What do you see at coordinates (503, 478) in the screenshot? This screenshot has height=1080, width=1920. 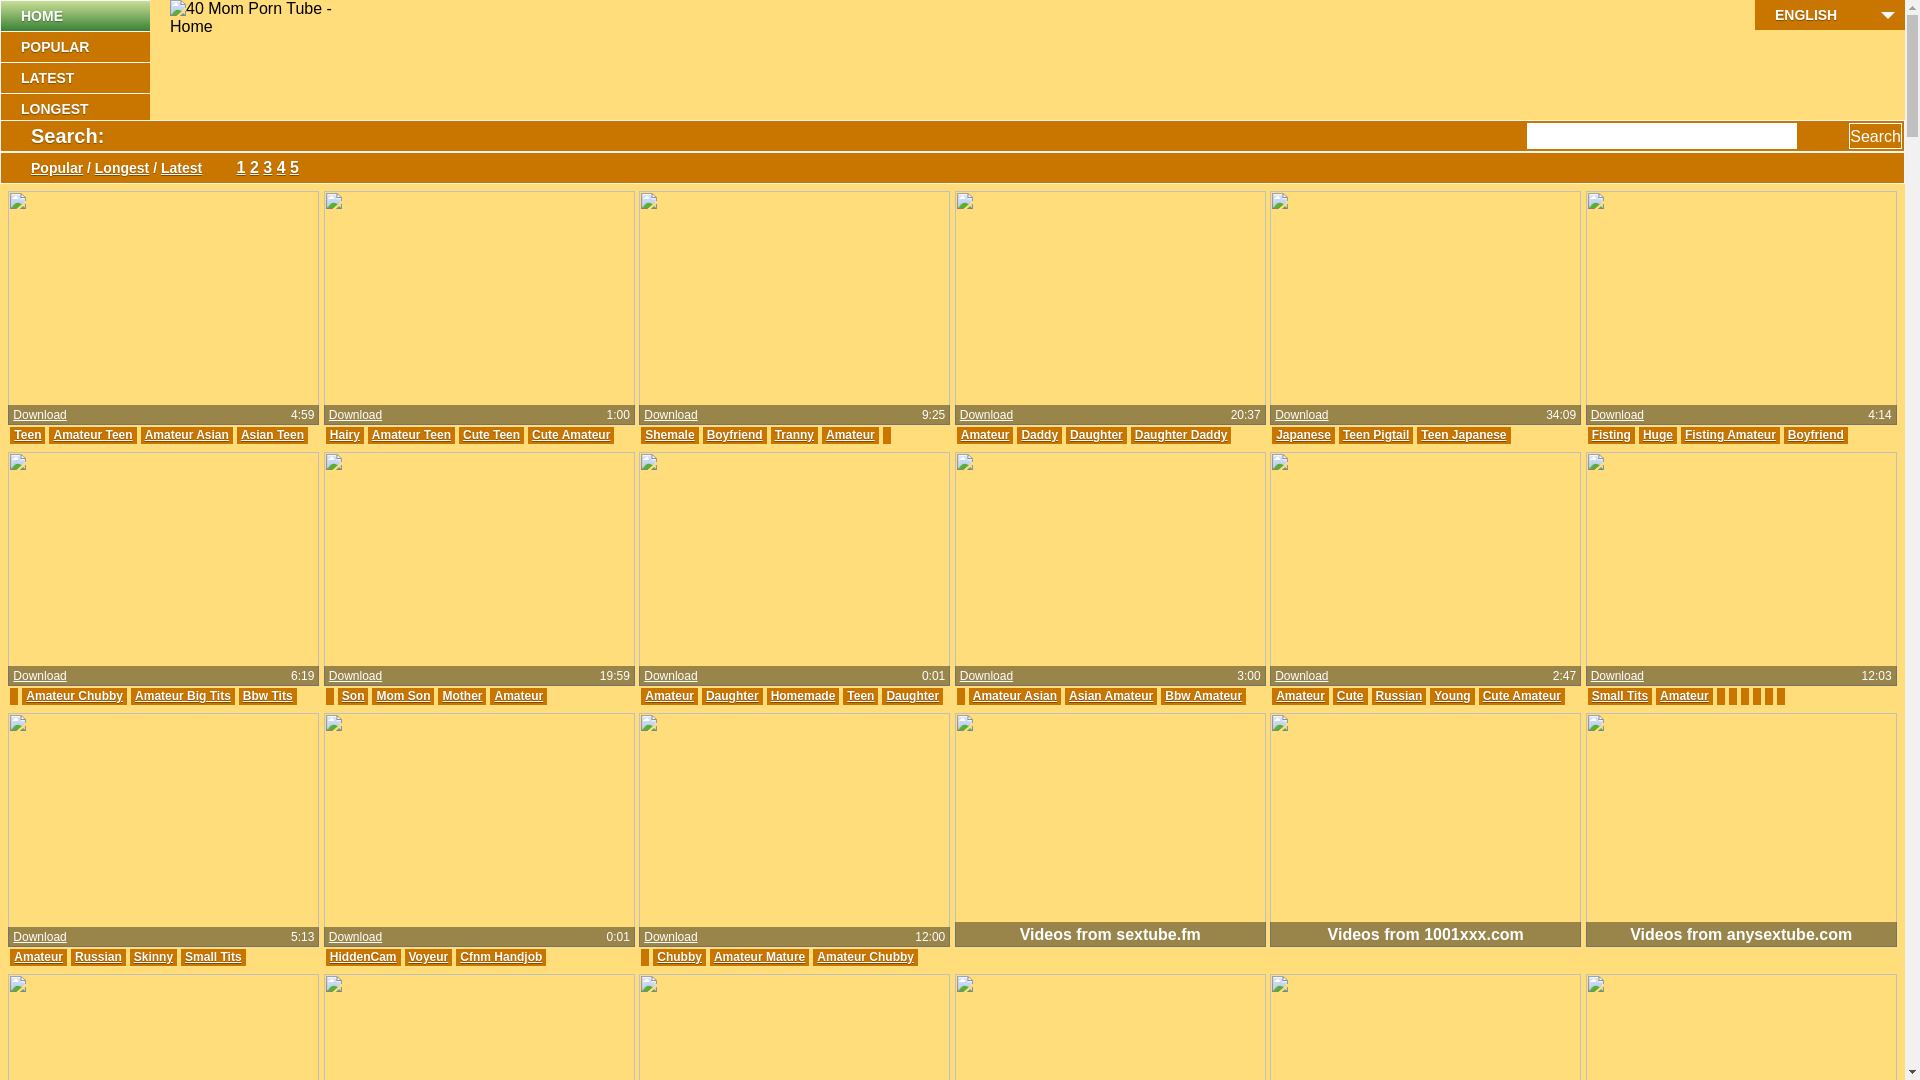 I see `Masturbating Teen` at bounding box center [503, 478].